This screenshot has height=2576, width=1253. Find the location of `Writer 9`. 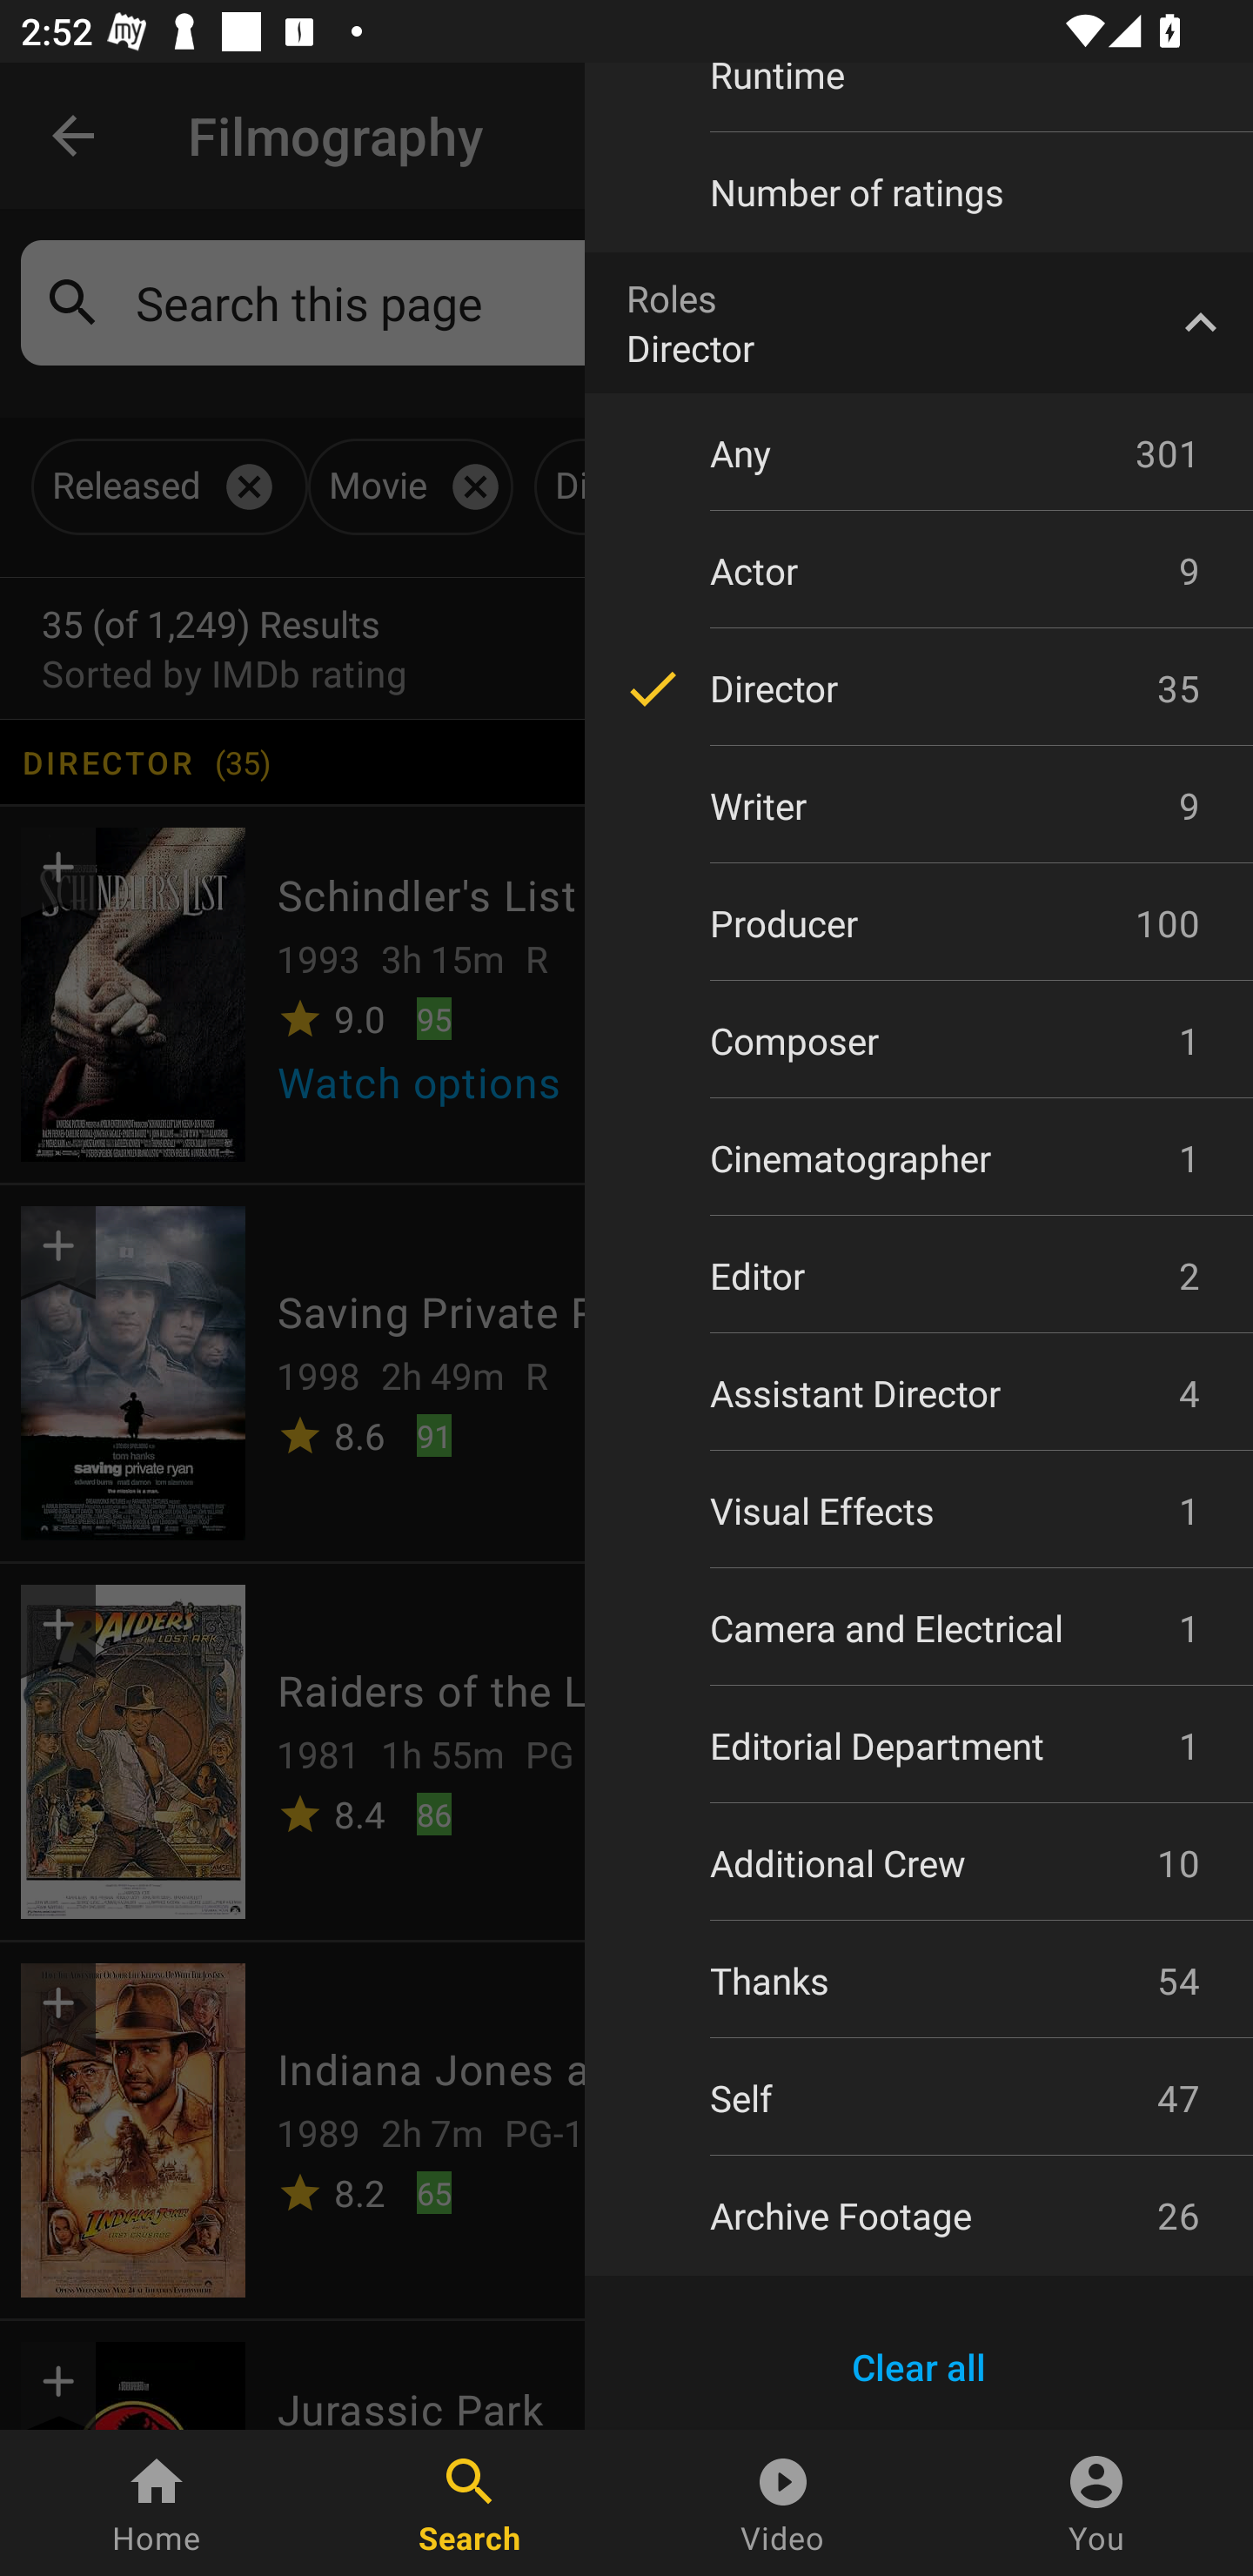

Writer 9 is located at coordinates (919, 806).